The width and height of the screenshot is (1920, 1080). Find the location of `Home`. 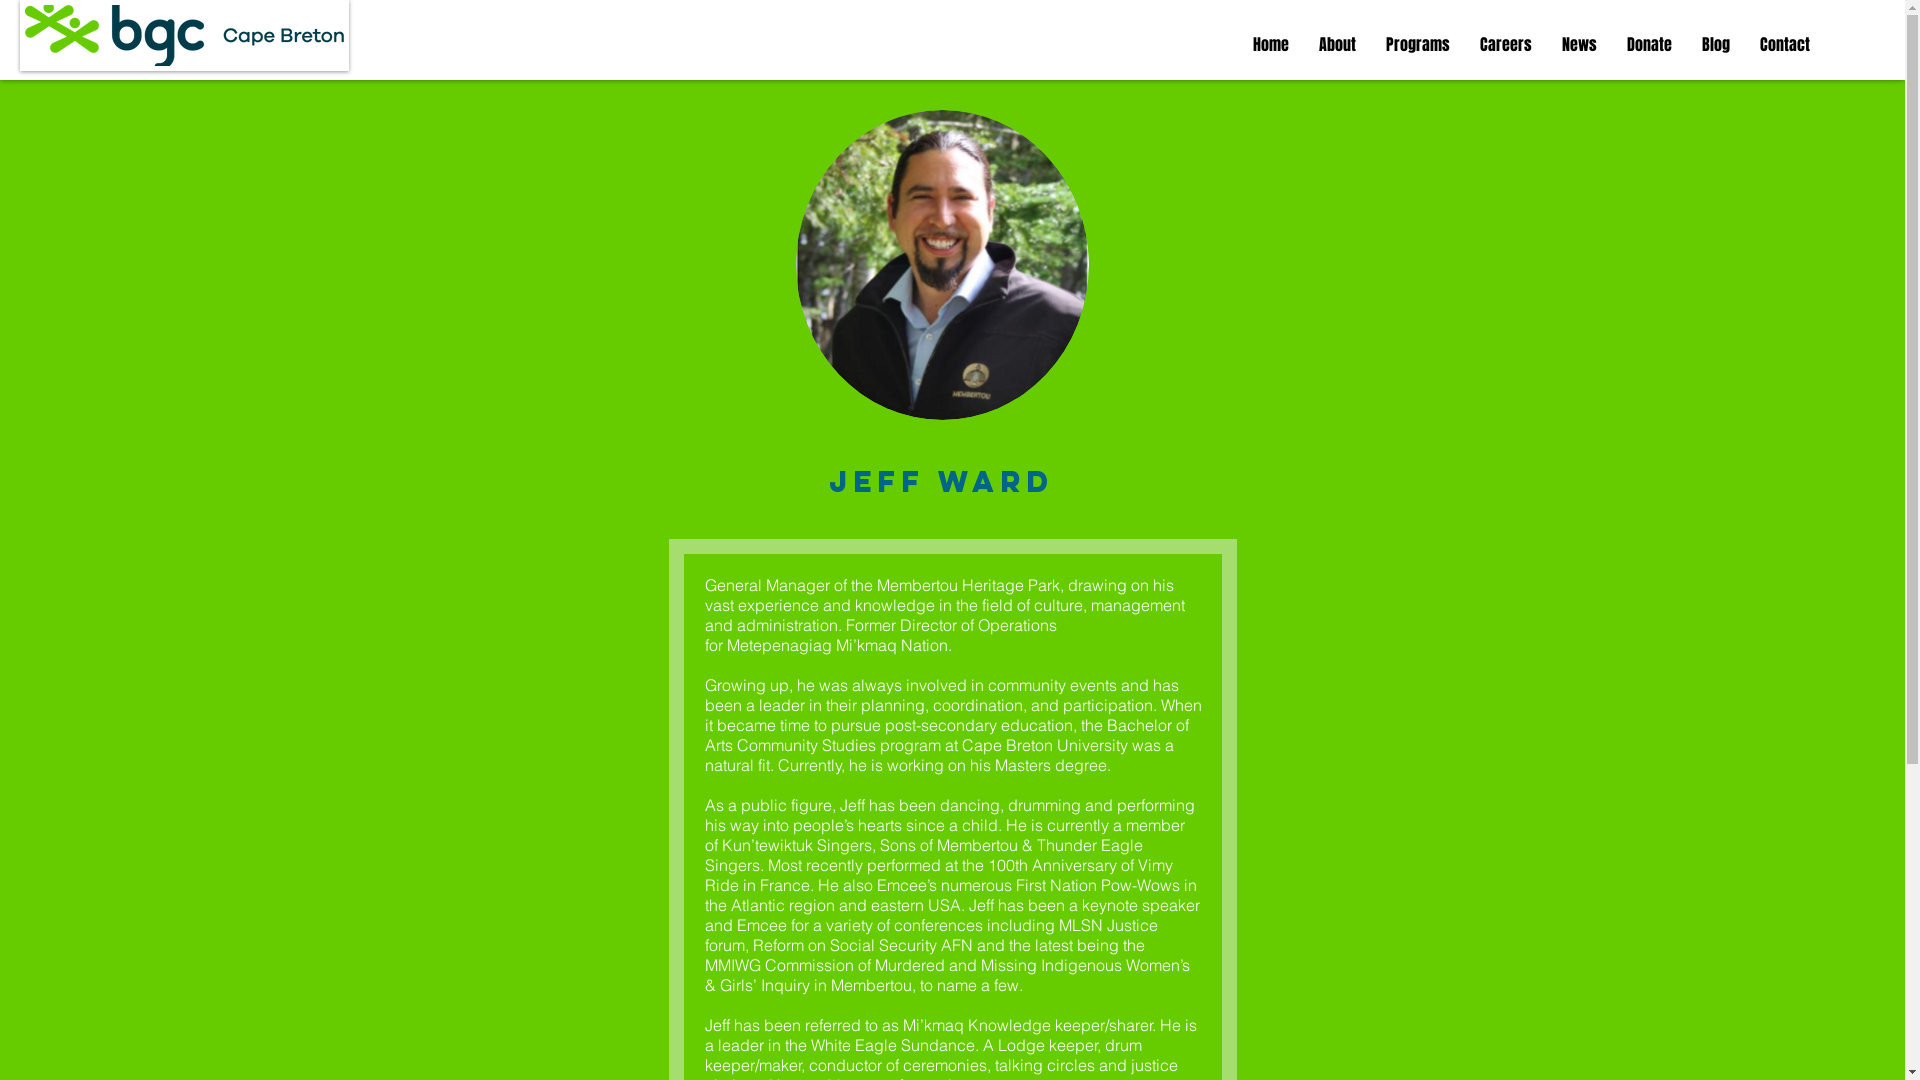

Home is located at coordinates (1271, 45).